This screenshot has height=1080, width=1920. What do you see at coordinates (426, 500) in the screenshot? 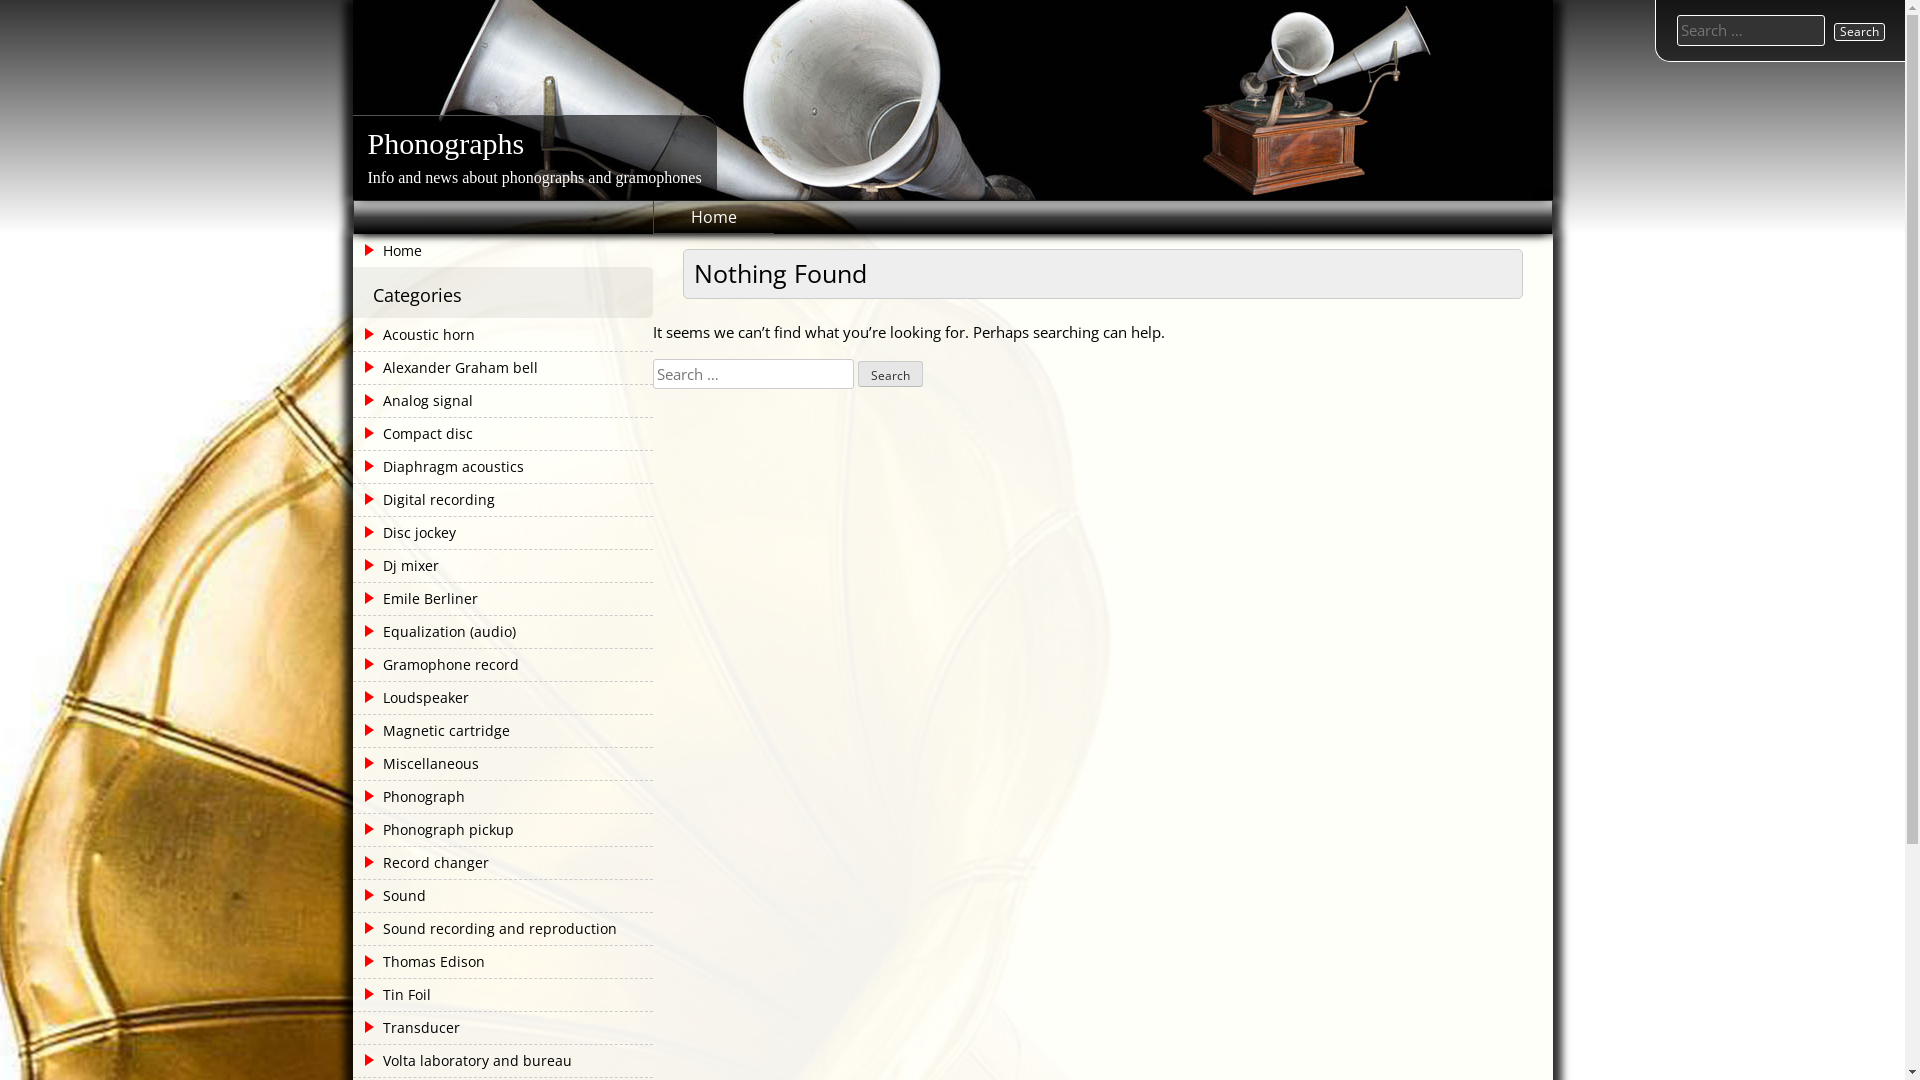
I see `Digital recording` at bounding box center [426, 500].